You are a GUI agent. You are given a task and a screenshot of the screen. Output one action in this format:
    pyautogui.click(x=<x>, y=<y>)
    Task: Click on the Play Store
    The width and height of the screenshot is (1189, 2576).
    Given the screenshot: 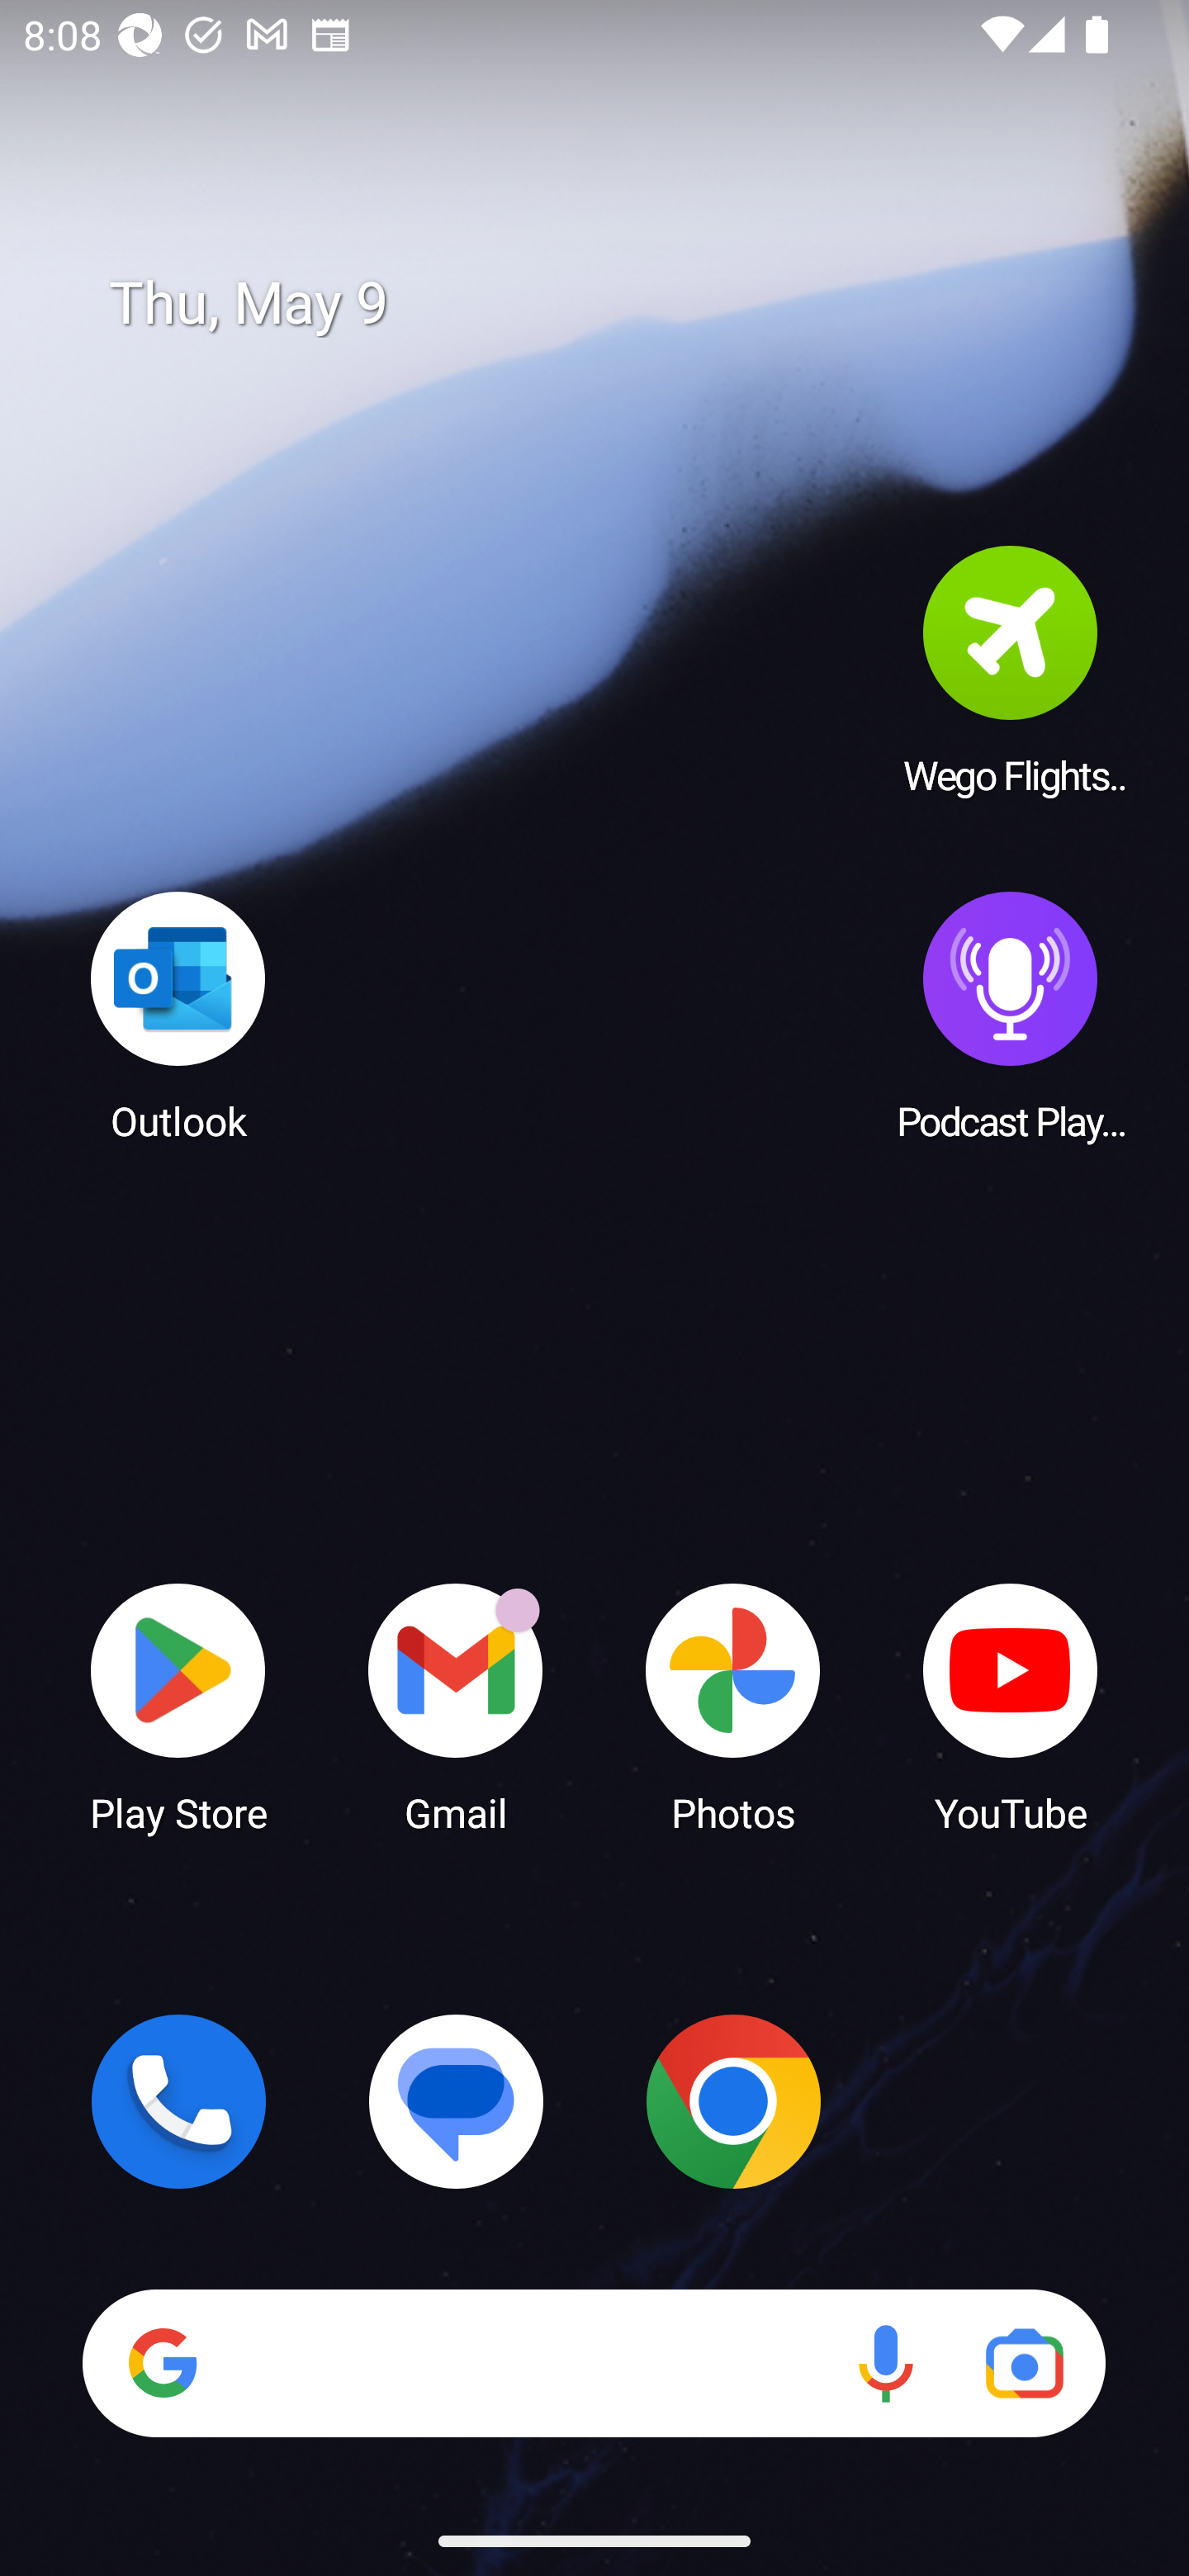 What is the action you would take?
    pyautogui.click(x=178, y=1706)
    